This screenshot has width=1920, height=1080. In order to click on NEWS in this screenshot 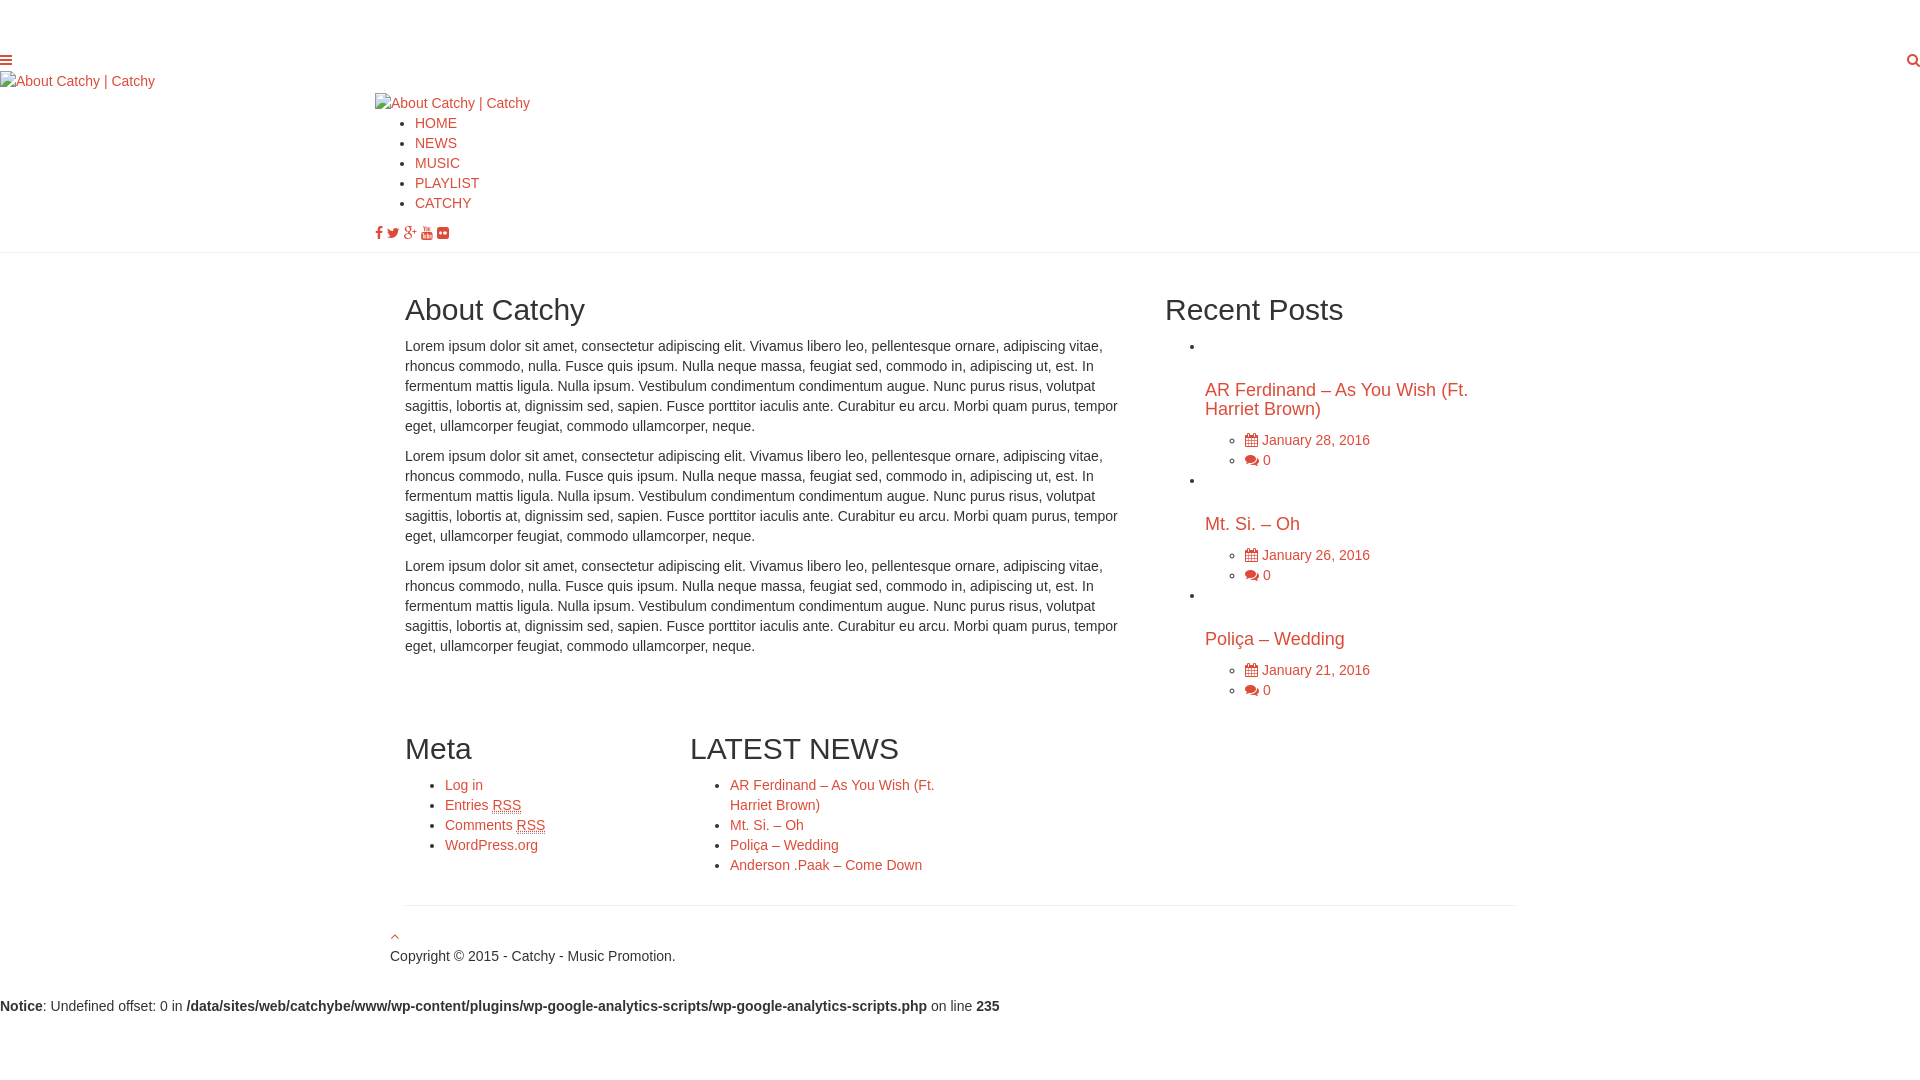, I will do `click(436, 143)`.